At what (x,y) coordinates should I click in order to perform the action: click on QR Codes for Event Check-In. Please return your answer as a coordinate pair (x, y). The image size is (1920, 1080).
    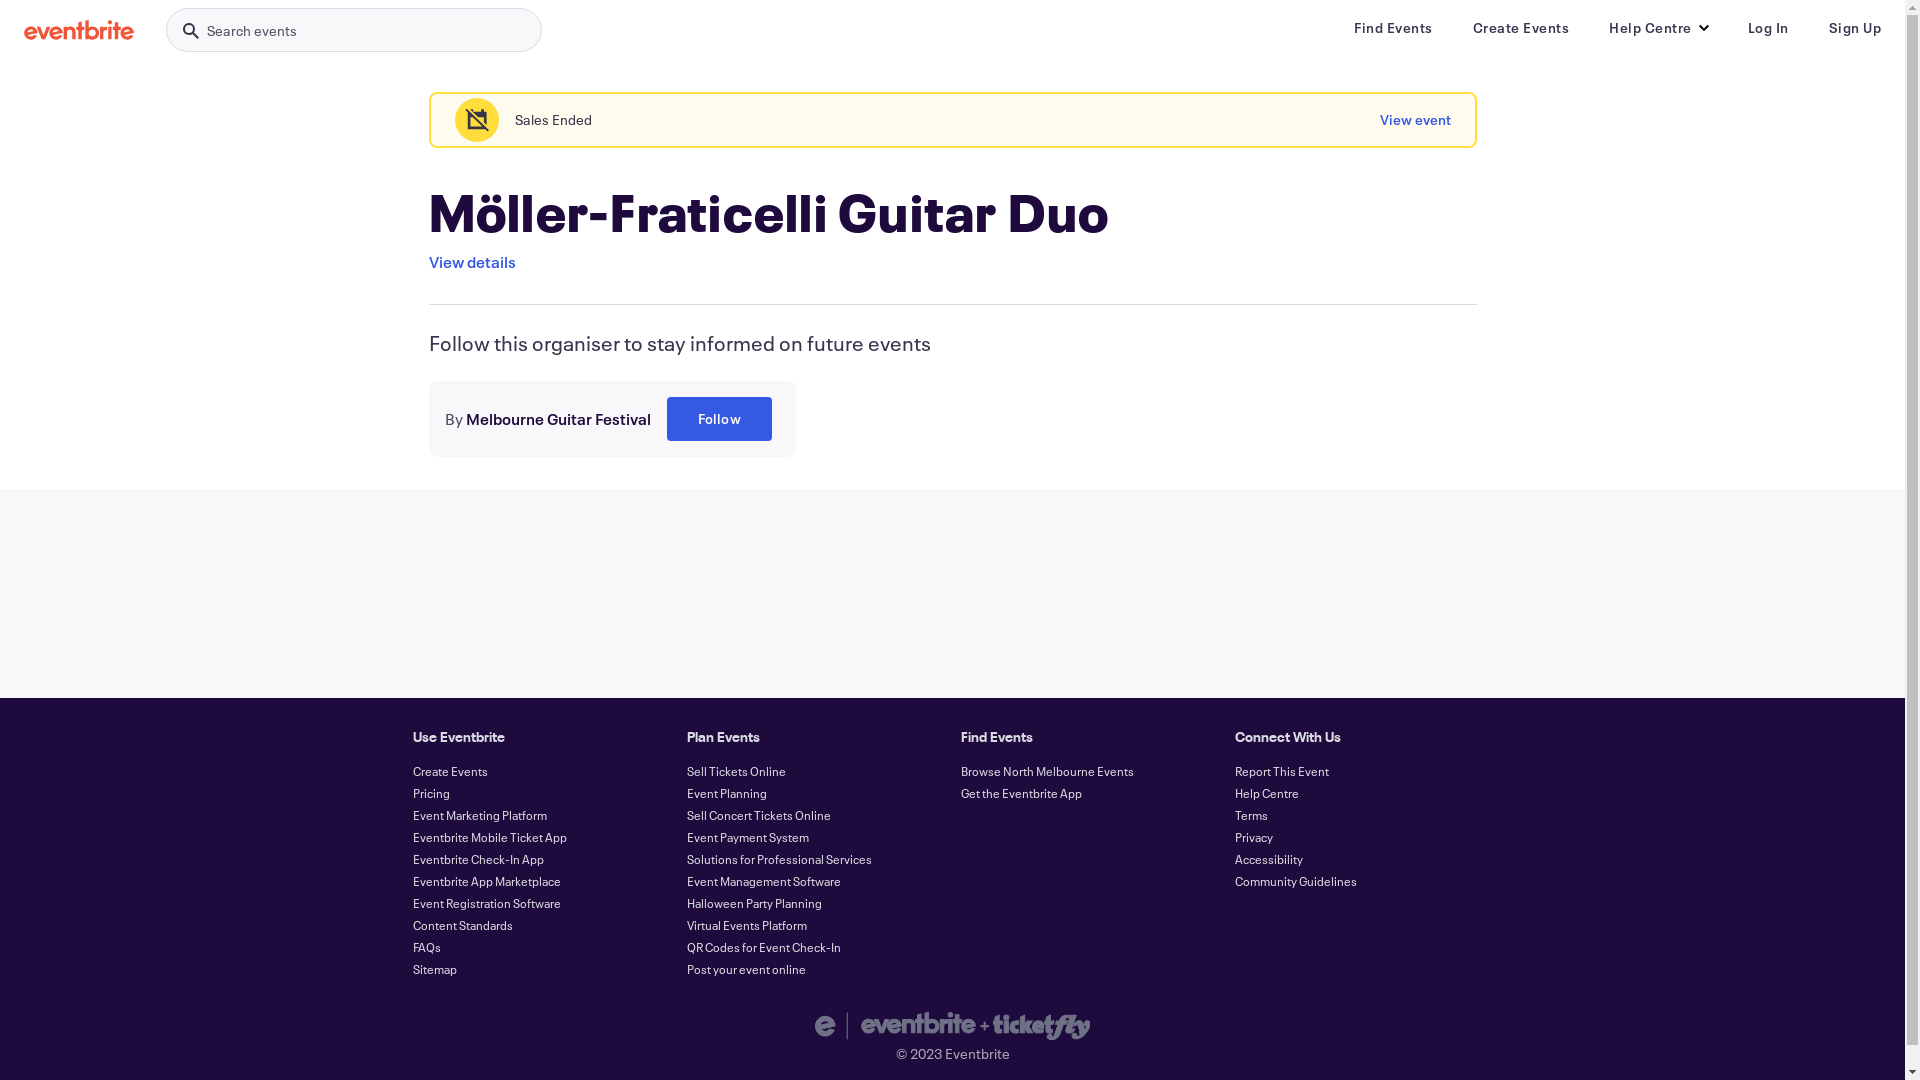
    Looking at the image, I should click on (763, 947).